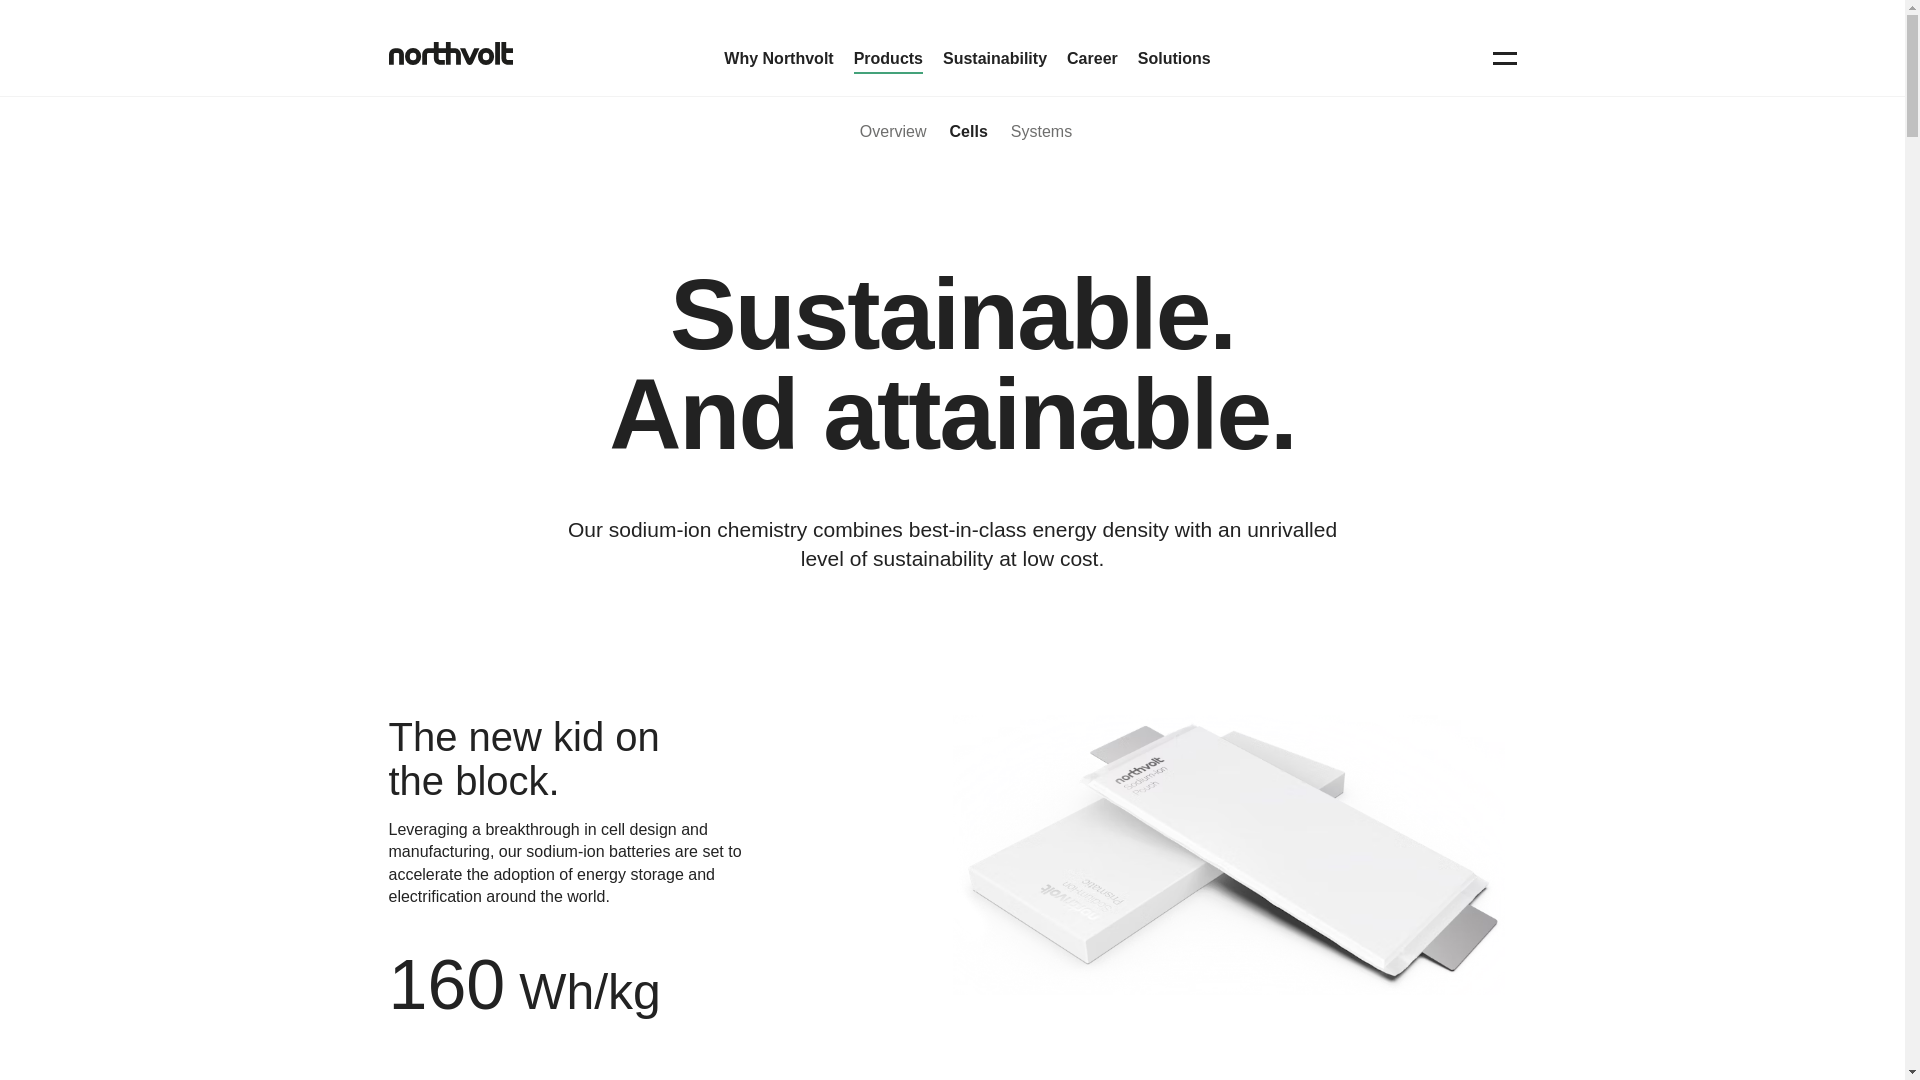 The height and width of the screenshot is (1080, 1920). What do you see at coordinates (778, 58) in the screenshot?
I see `Why Northvolt` at bounding box center [778, 58].